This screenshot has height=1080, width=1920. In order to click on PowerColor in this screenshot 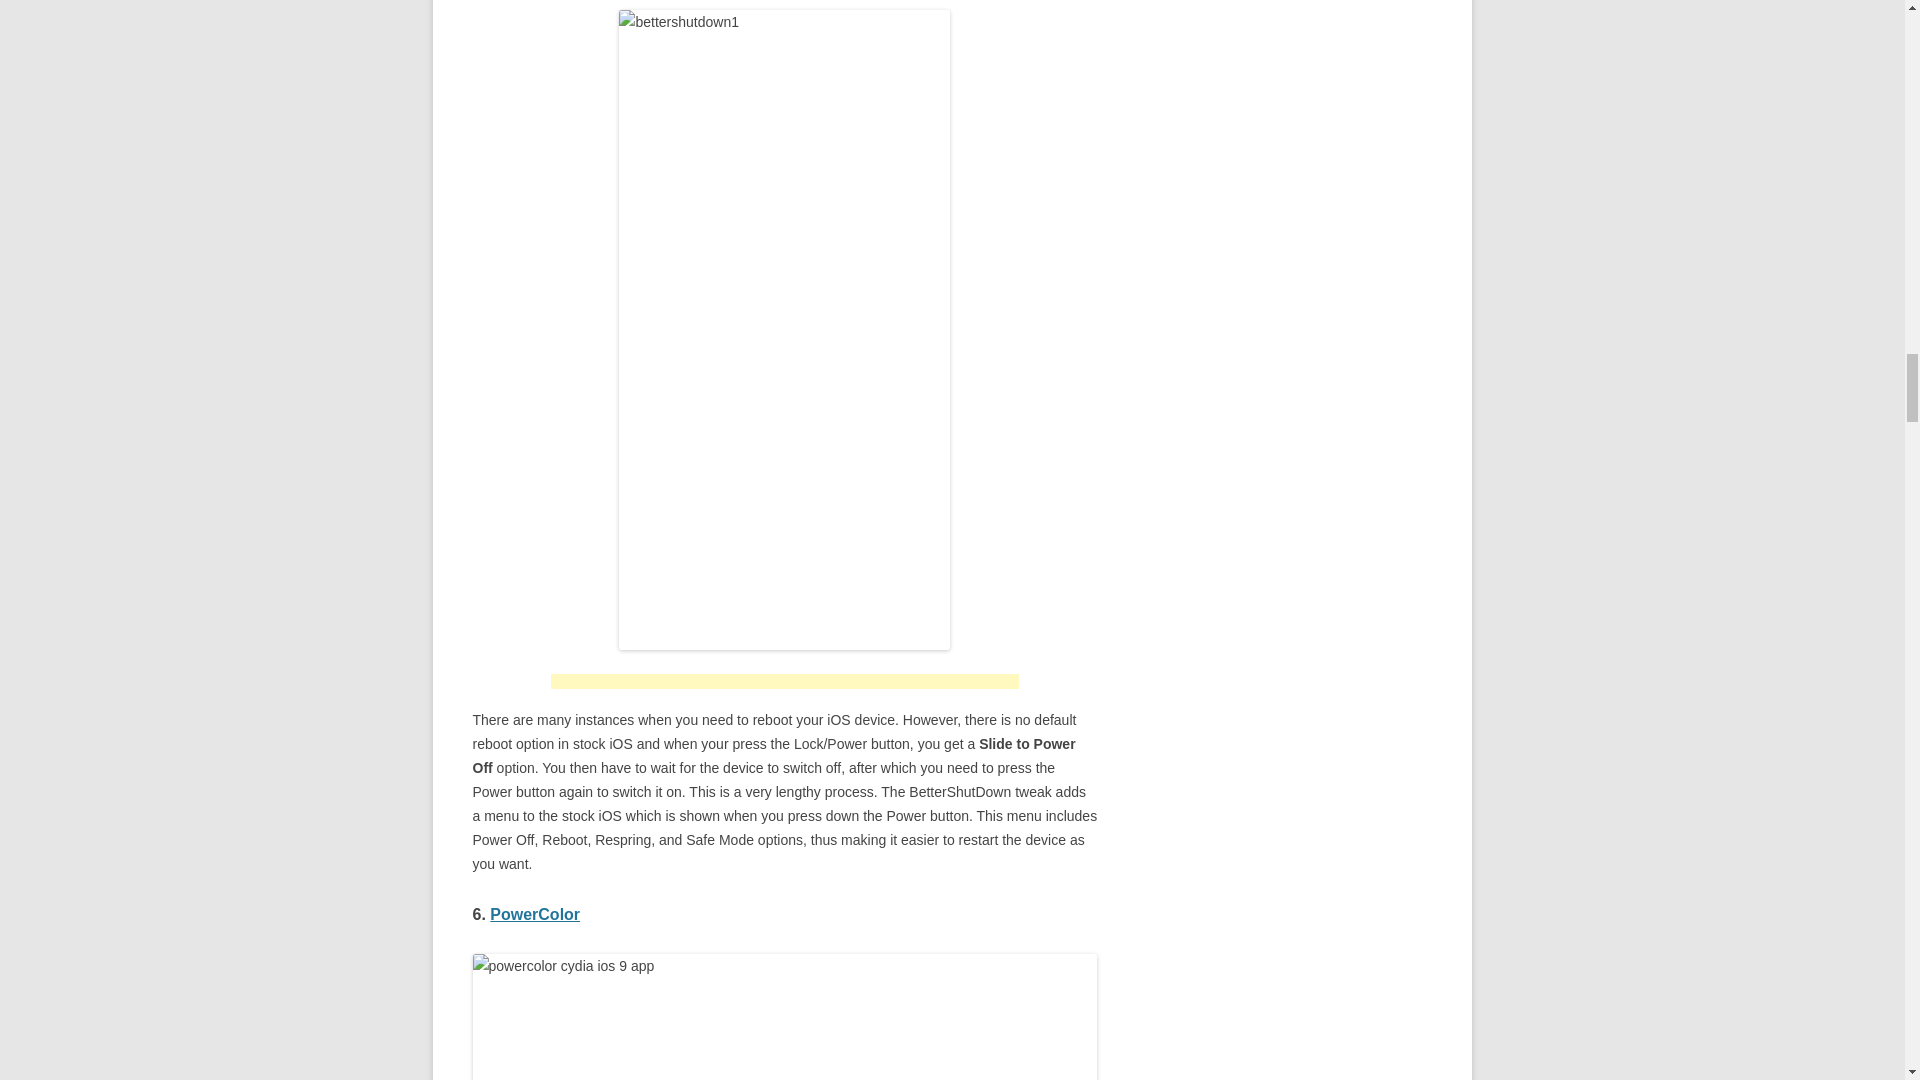, I will do `click(534, 914)`.